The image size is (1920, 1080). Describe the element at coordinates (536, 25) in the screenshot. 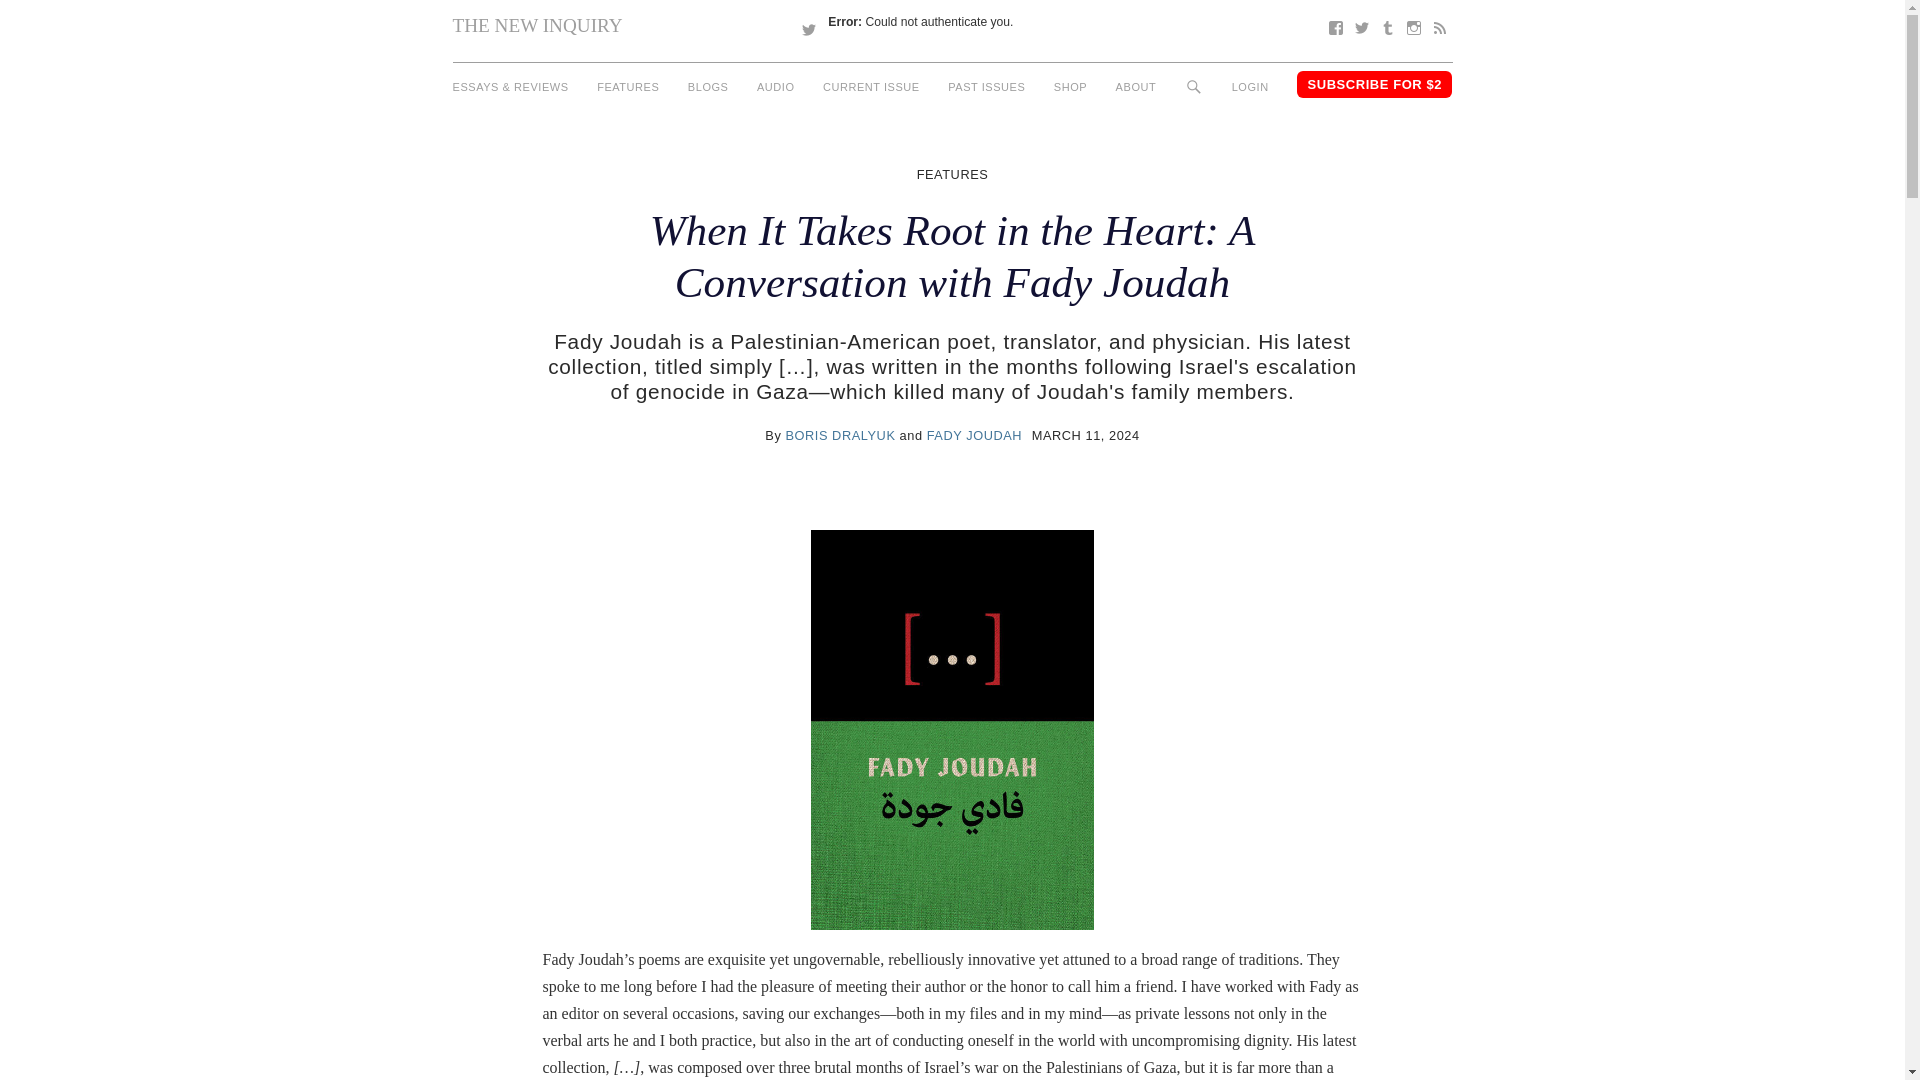

I see `THE NEW INQUIRY` at that location.